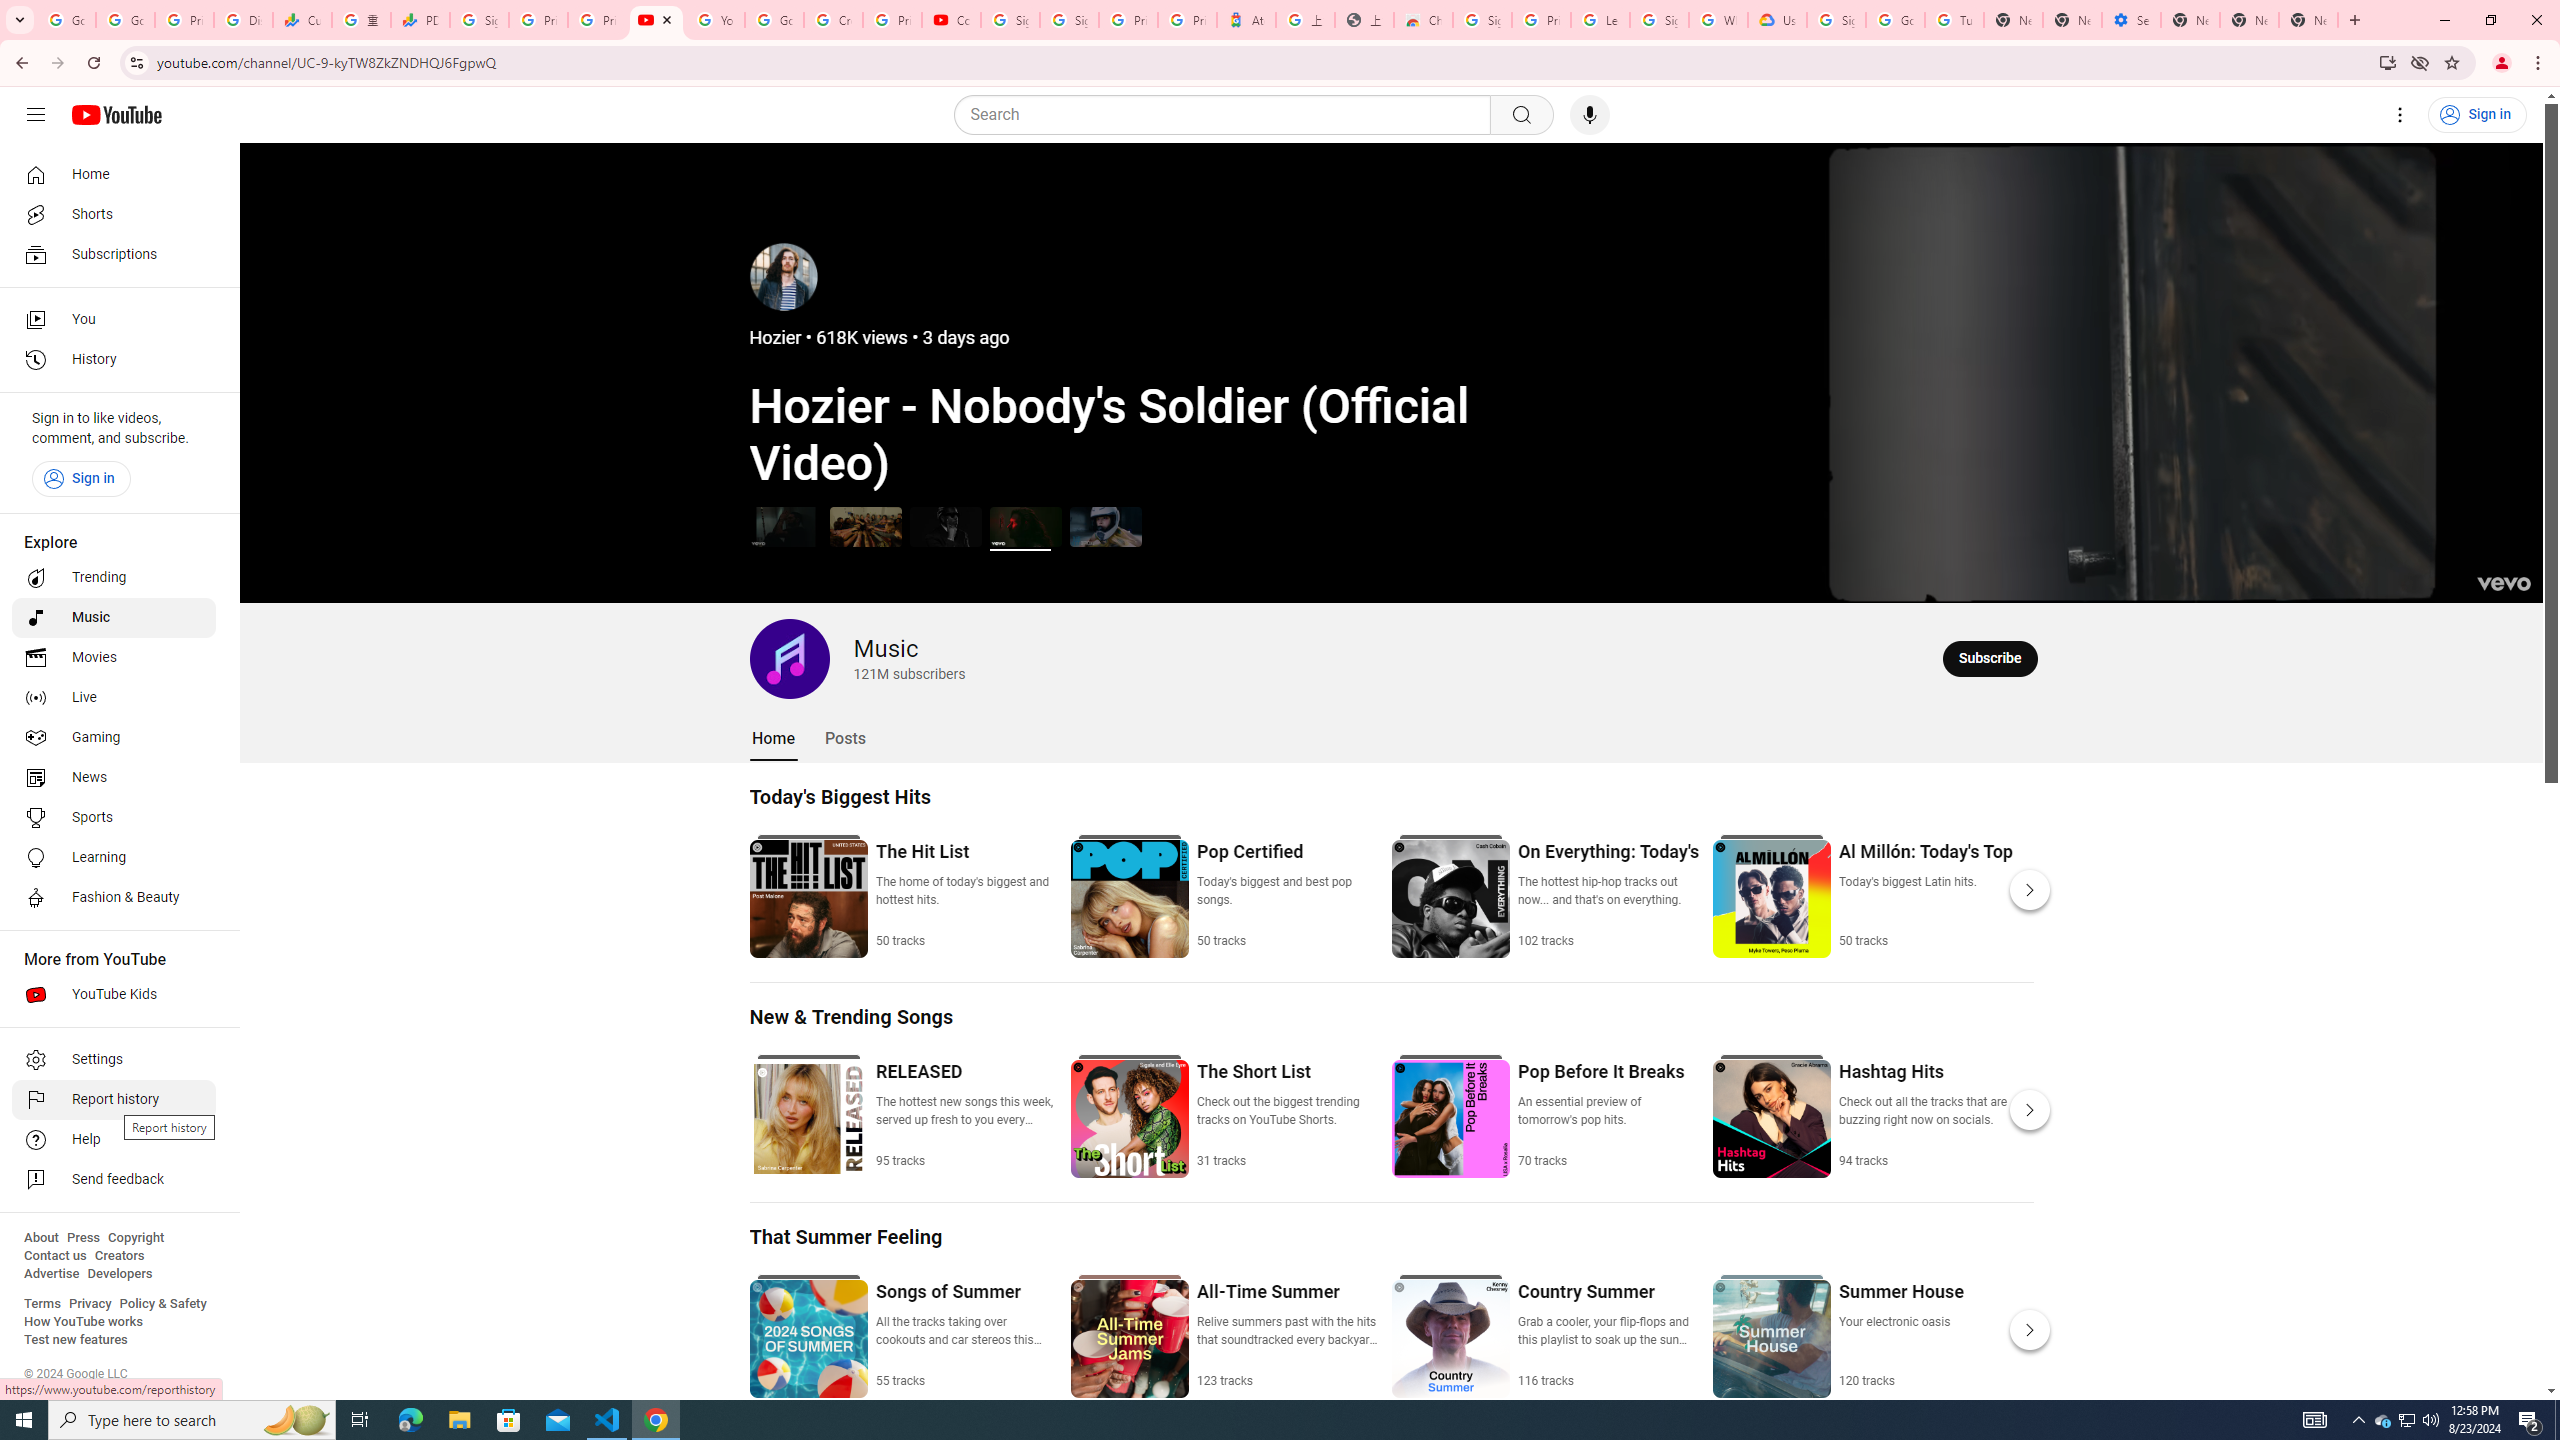  I want to click on Report history, so click(114, 1100).